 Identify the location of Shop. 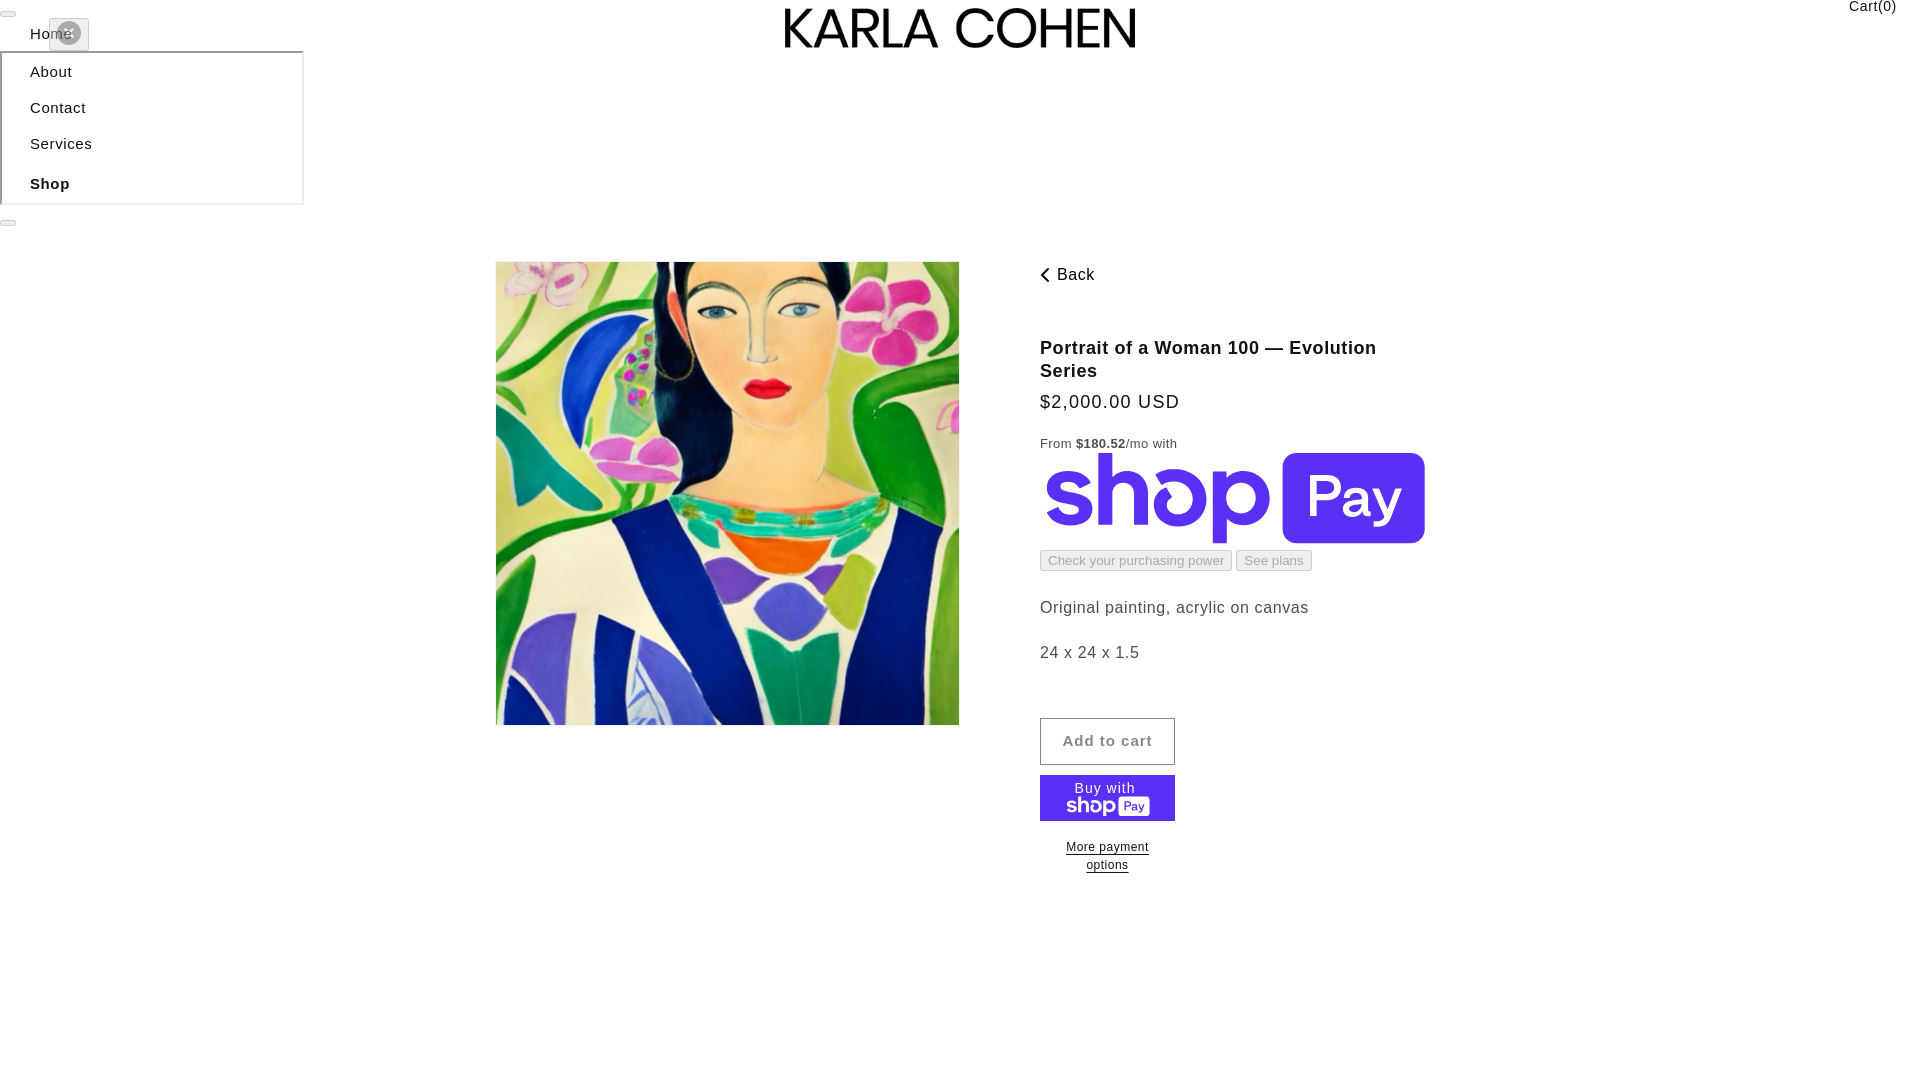
(50, 183).